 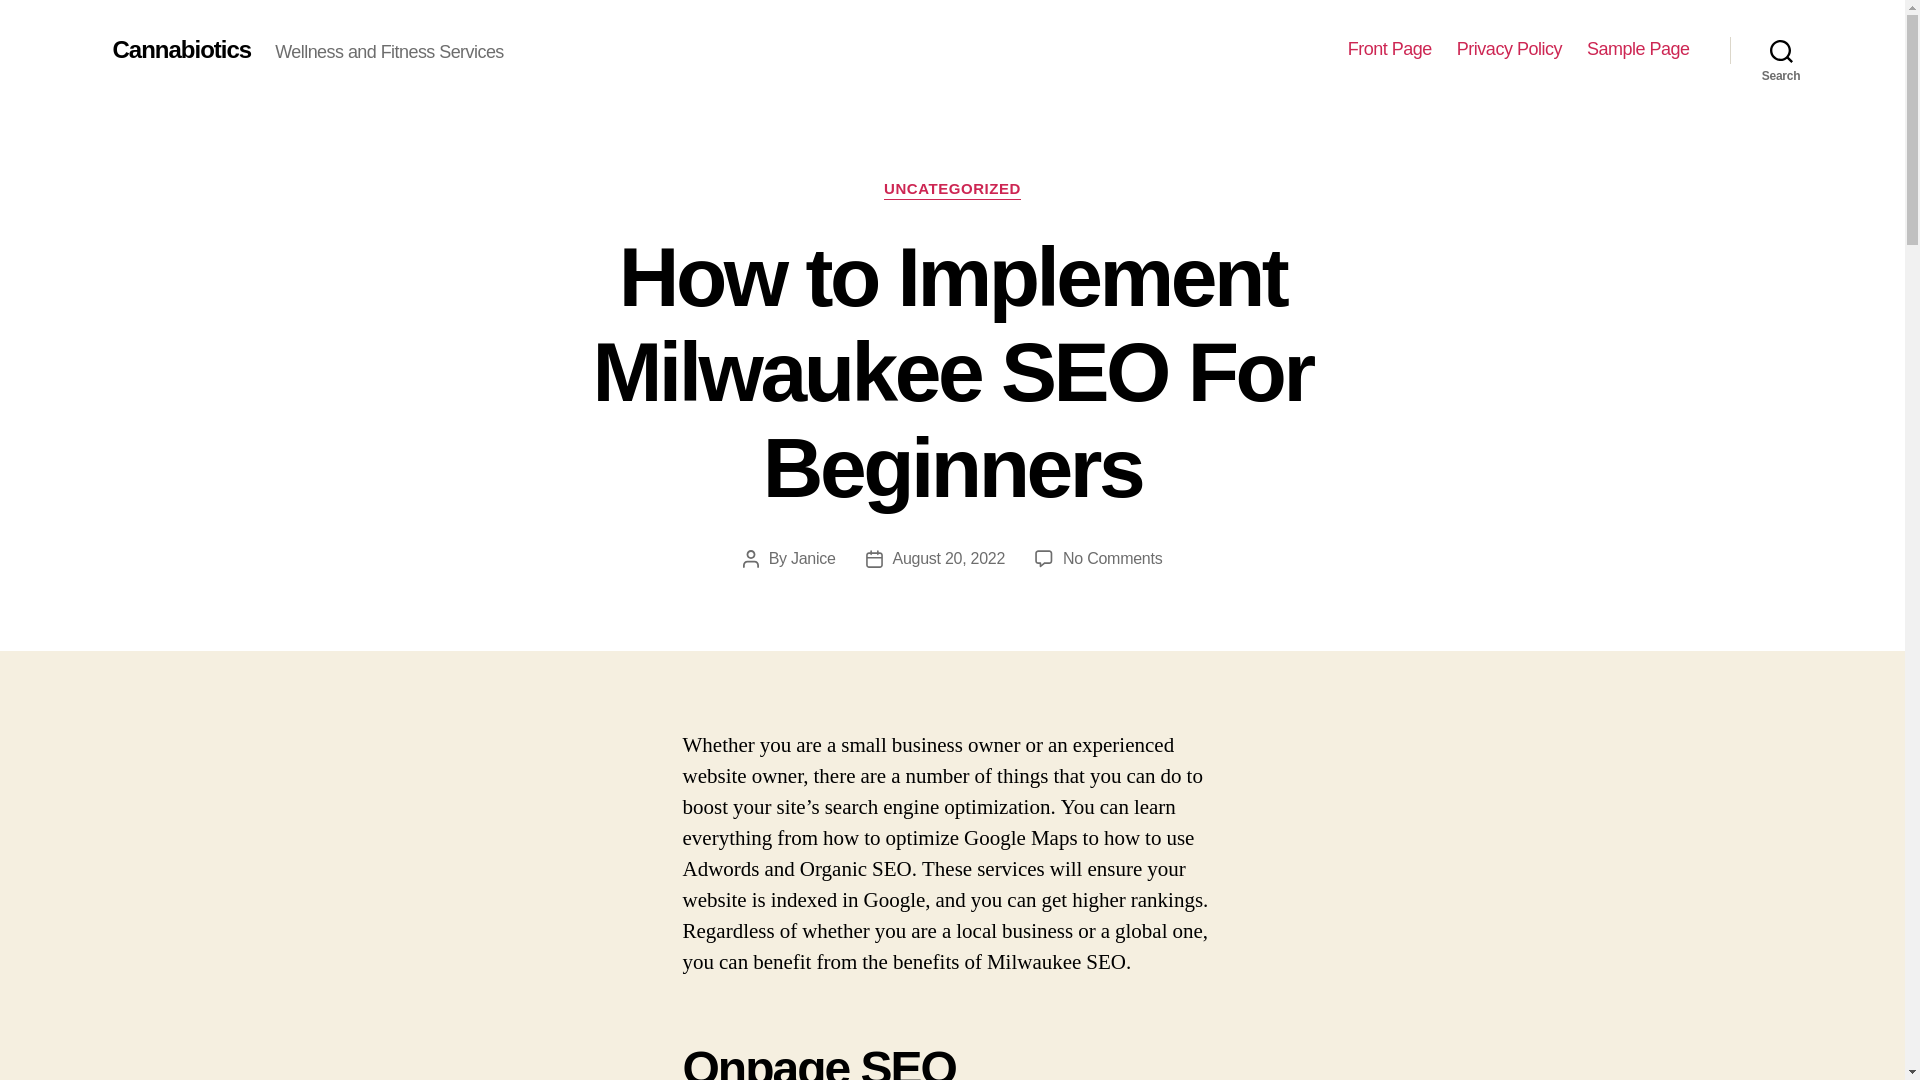 What do you see at coordinates (1510, 49) in the screenshot?
I see `UNCATEGORIZED` at bounding box center [1510, 49].